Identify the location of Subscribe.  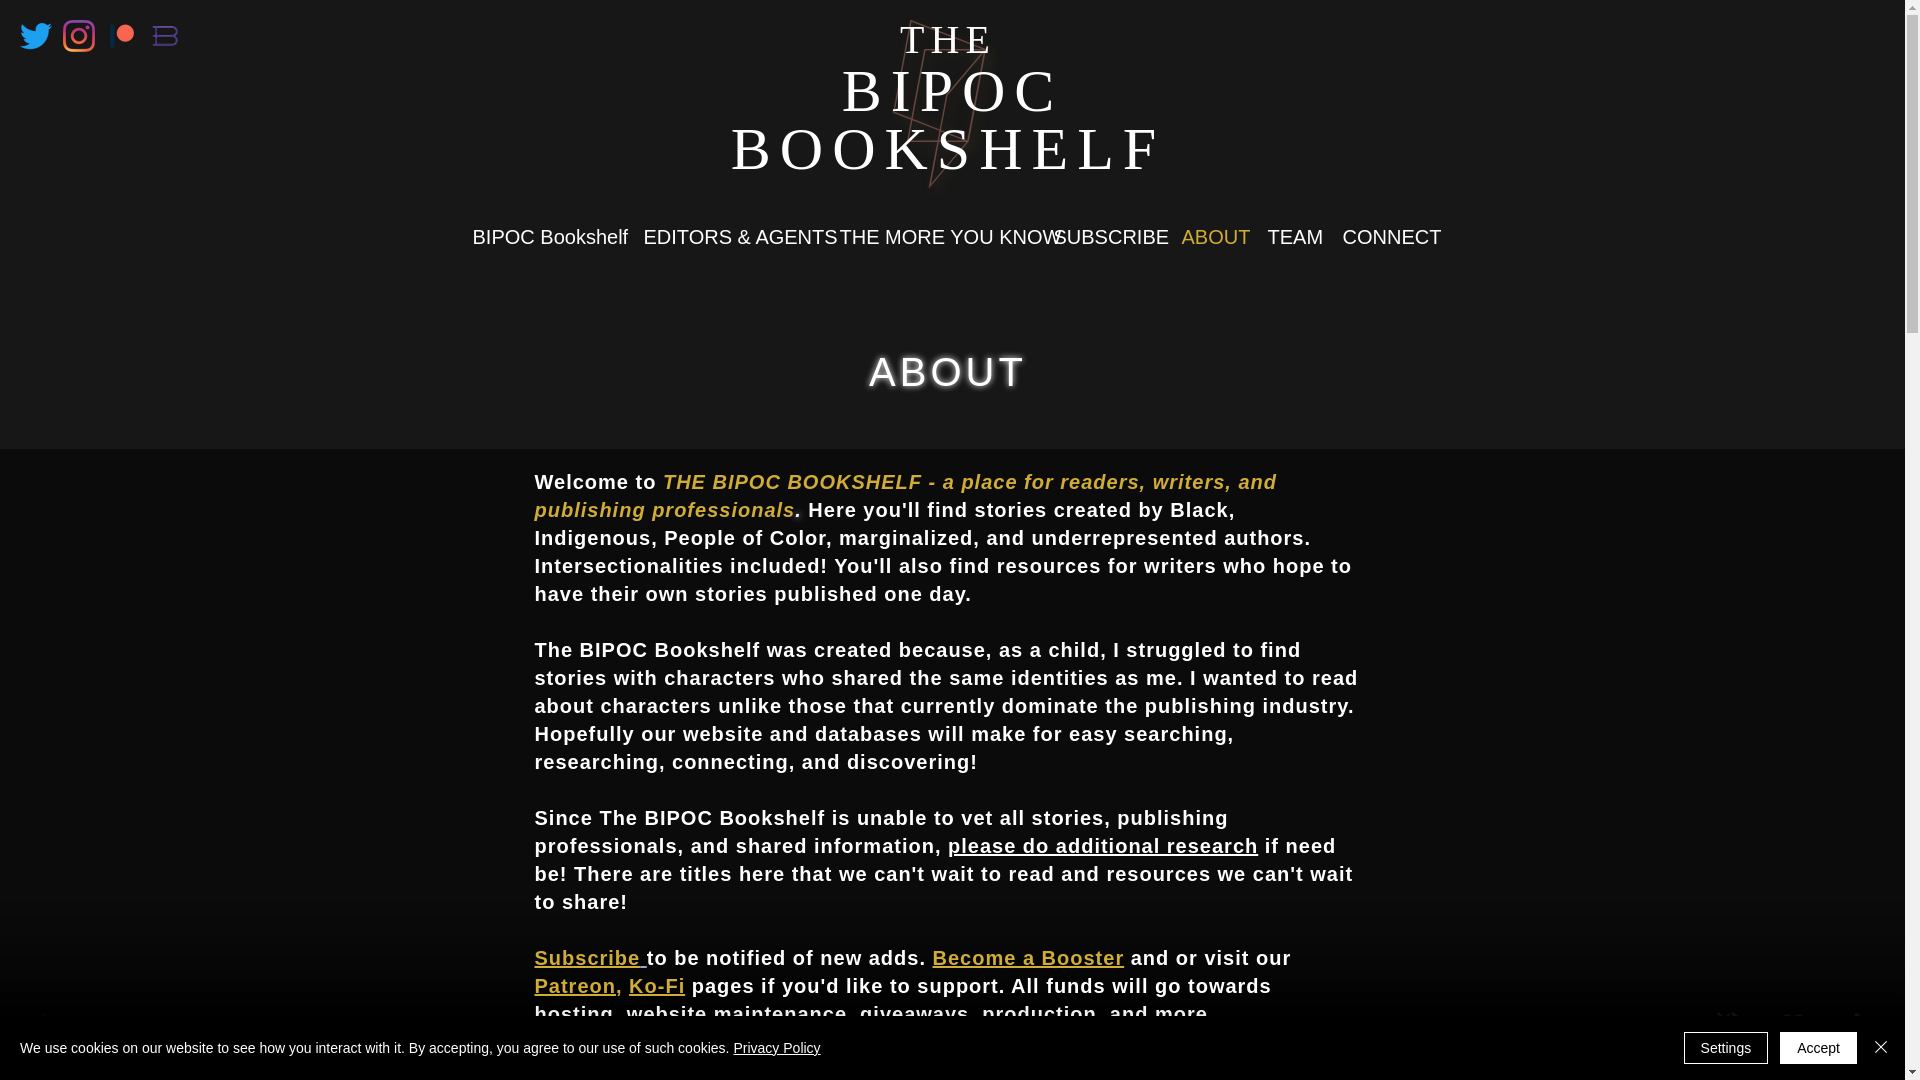
(589, 958).